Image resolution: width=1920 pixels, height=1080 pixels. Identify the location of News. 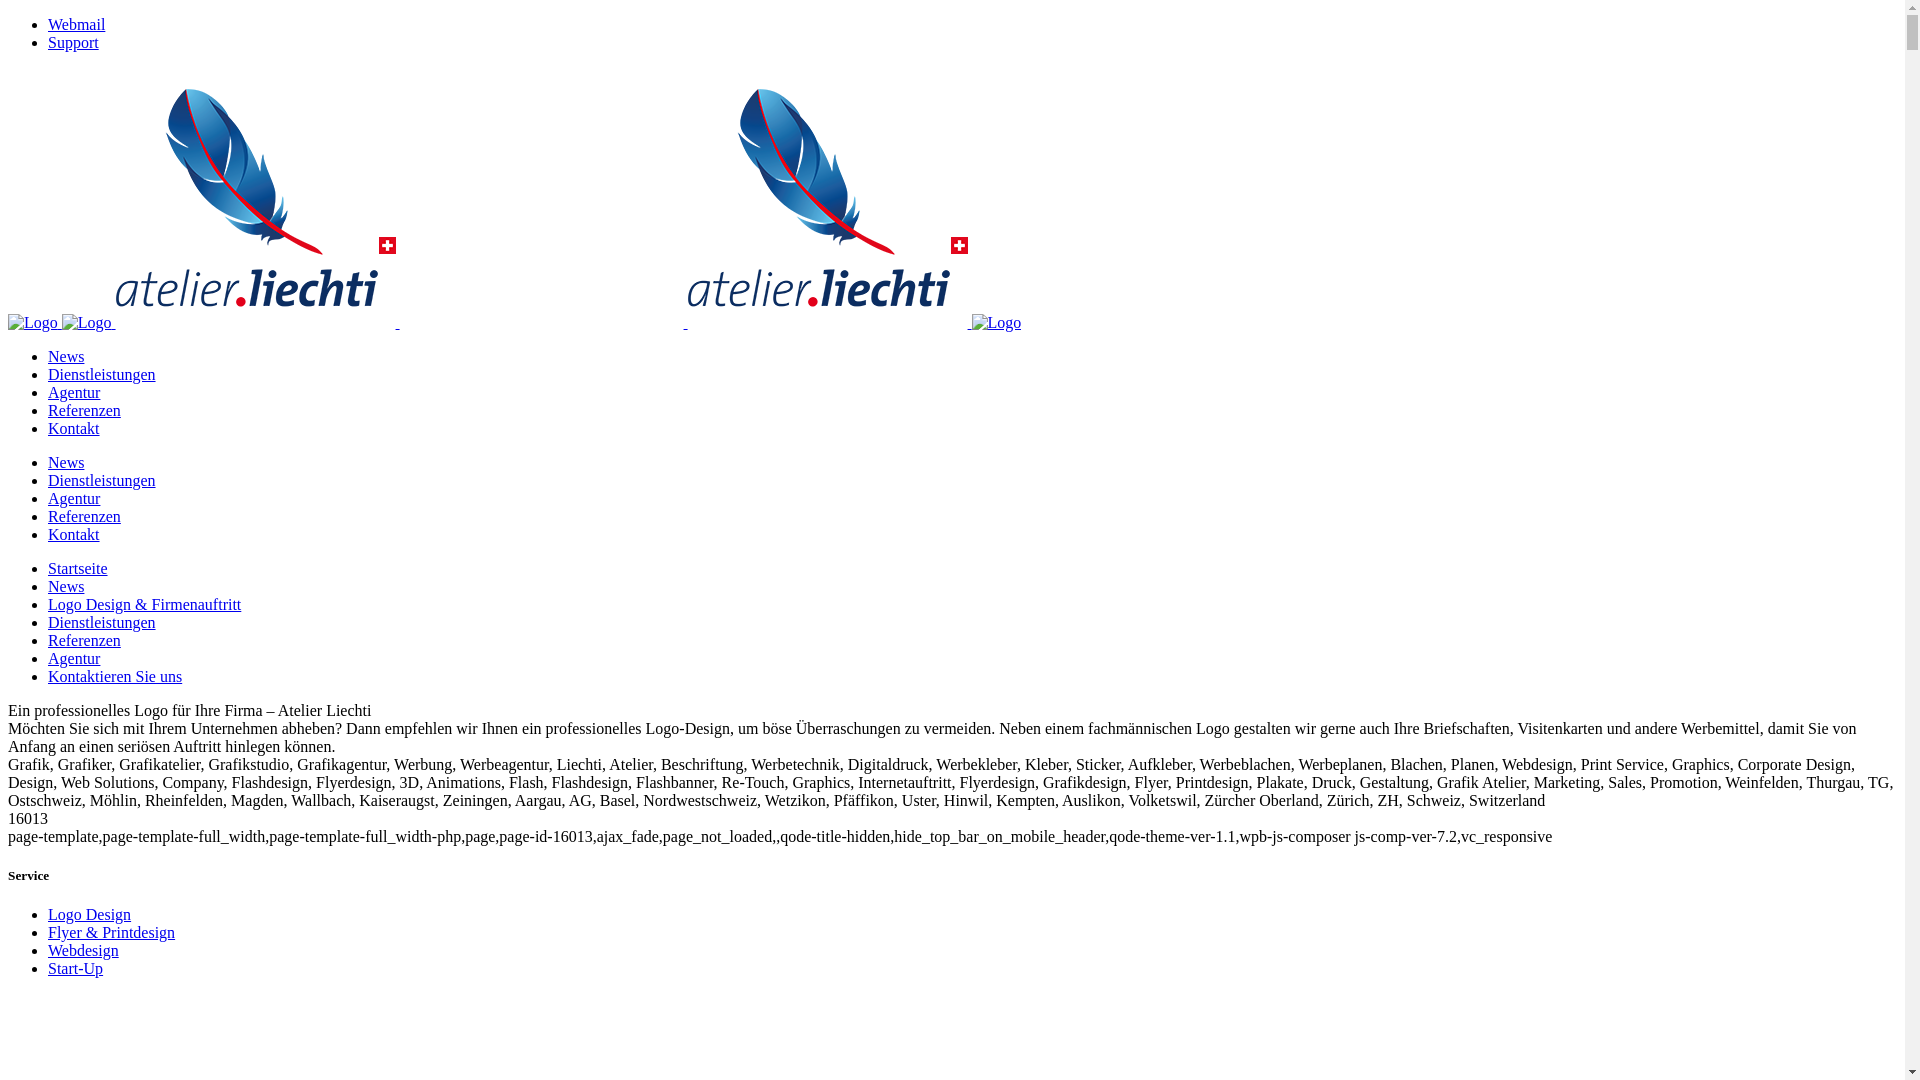
(66, 586).